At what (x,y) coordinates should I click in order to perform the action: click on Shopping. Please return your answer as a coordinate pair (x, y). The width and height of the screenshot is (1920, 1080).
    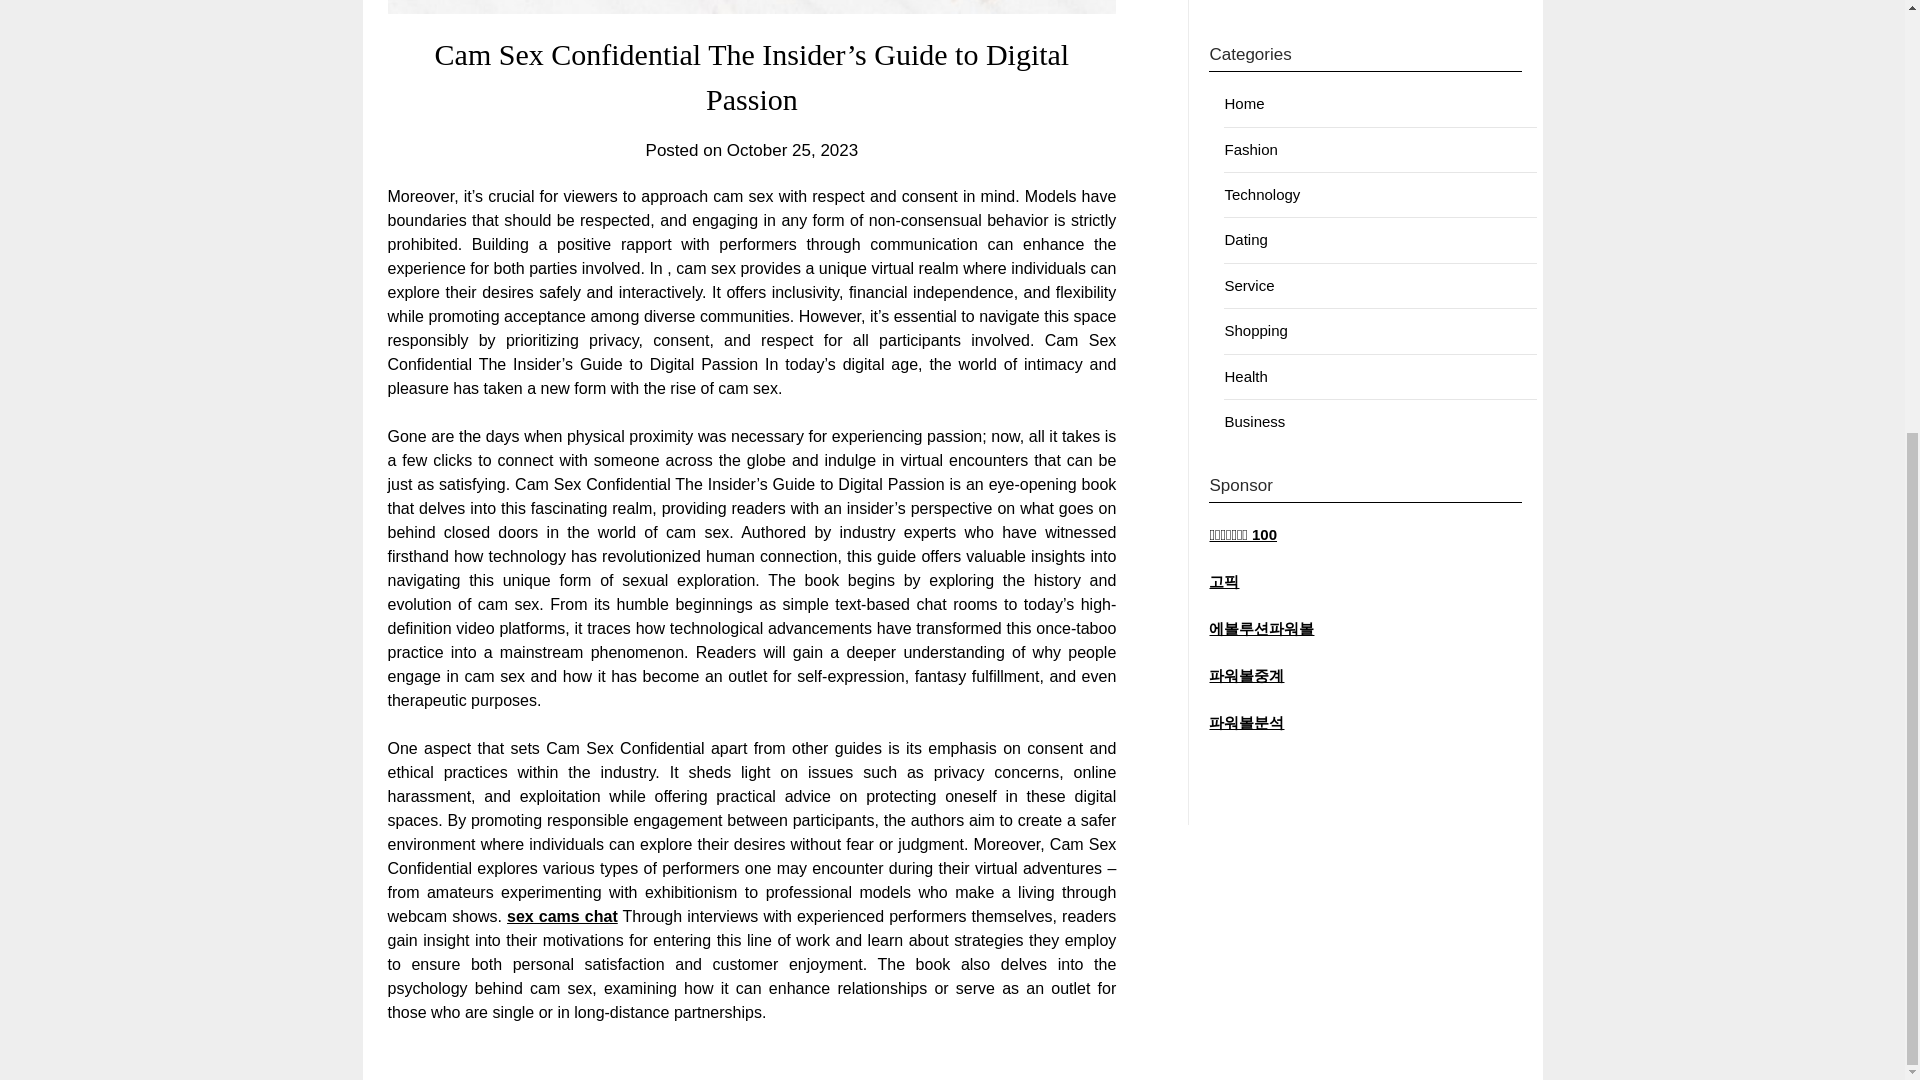
    Looking at the image, I should click on (1255, 330).